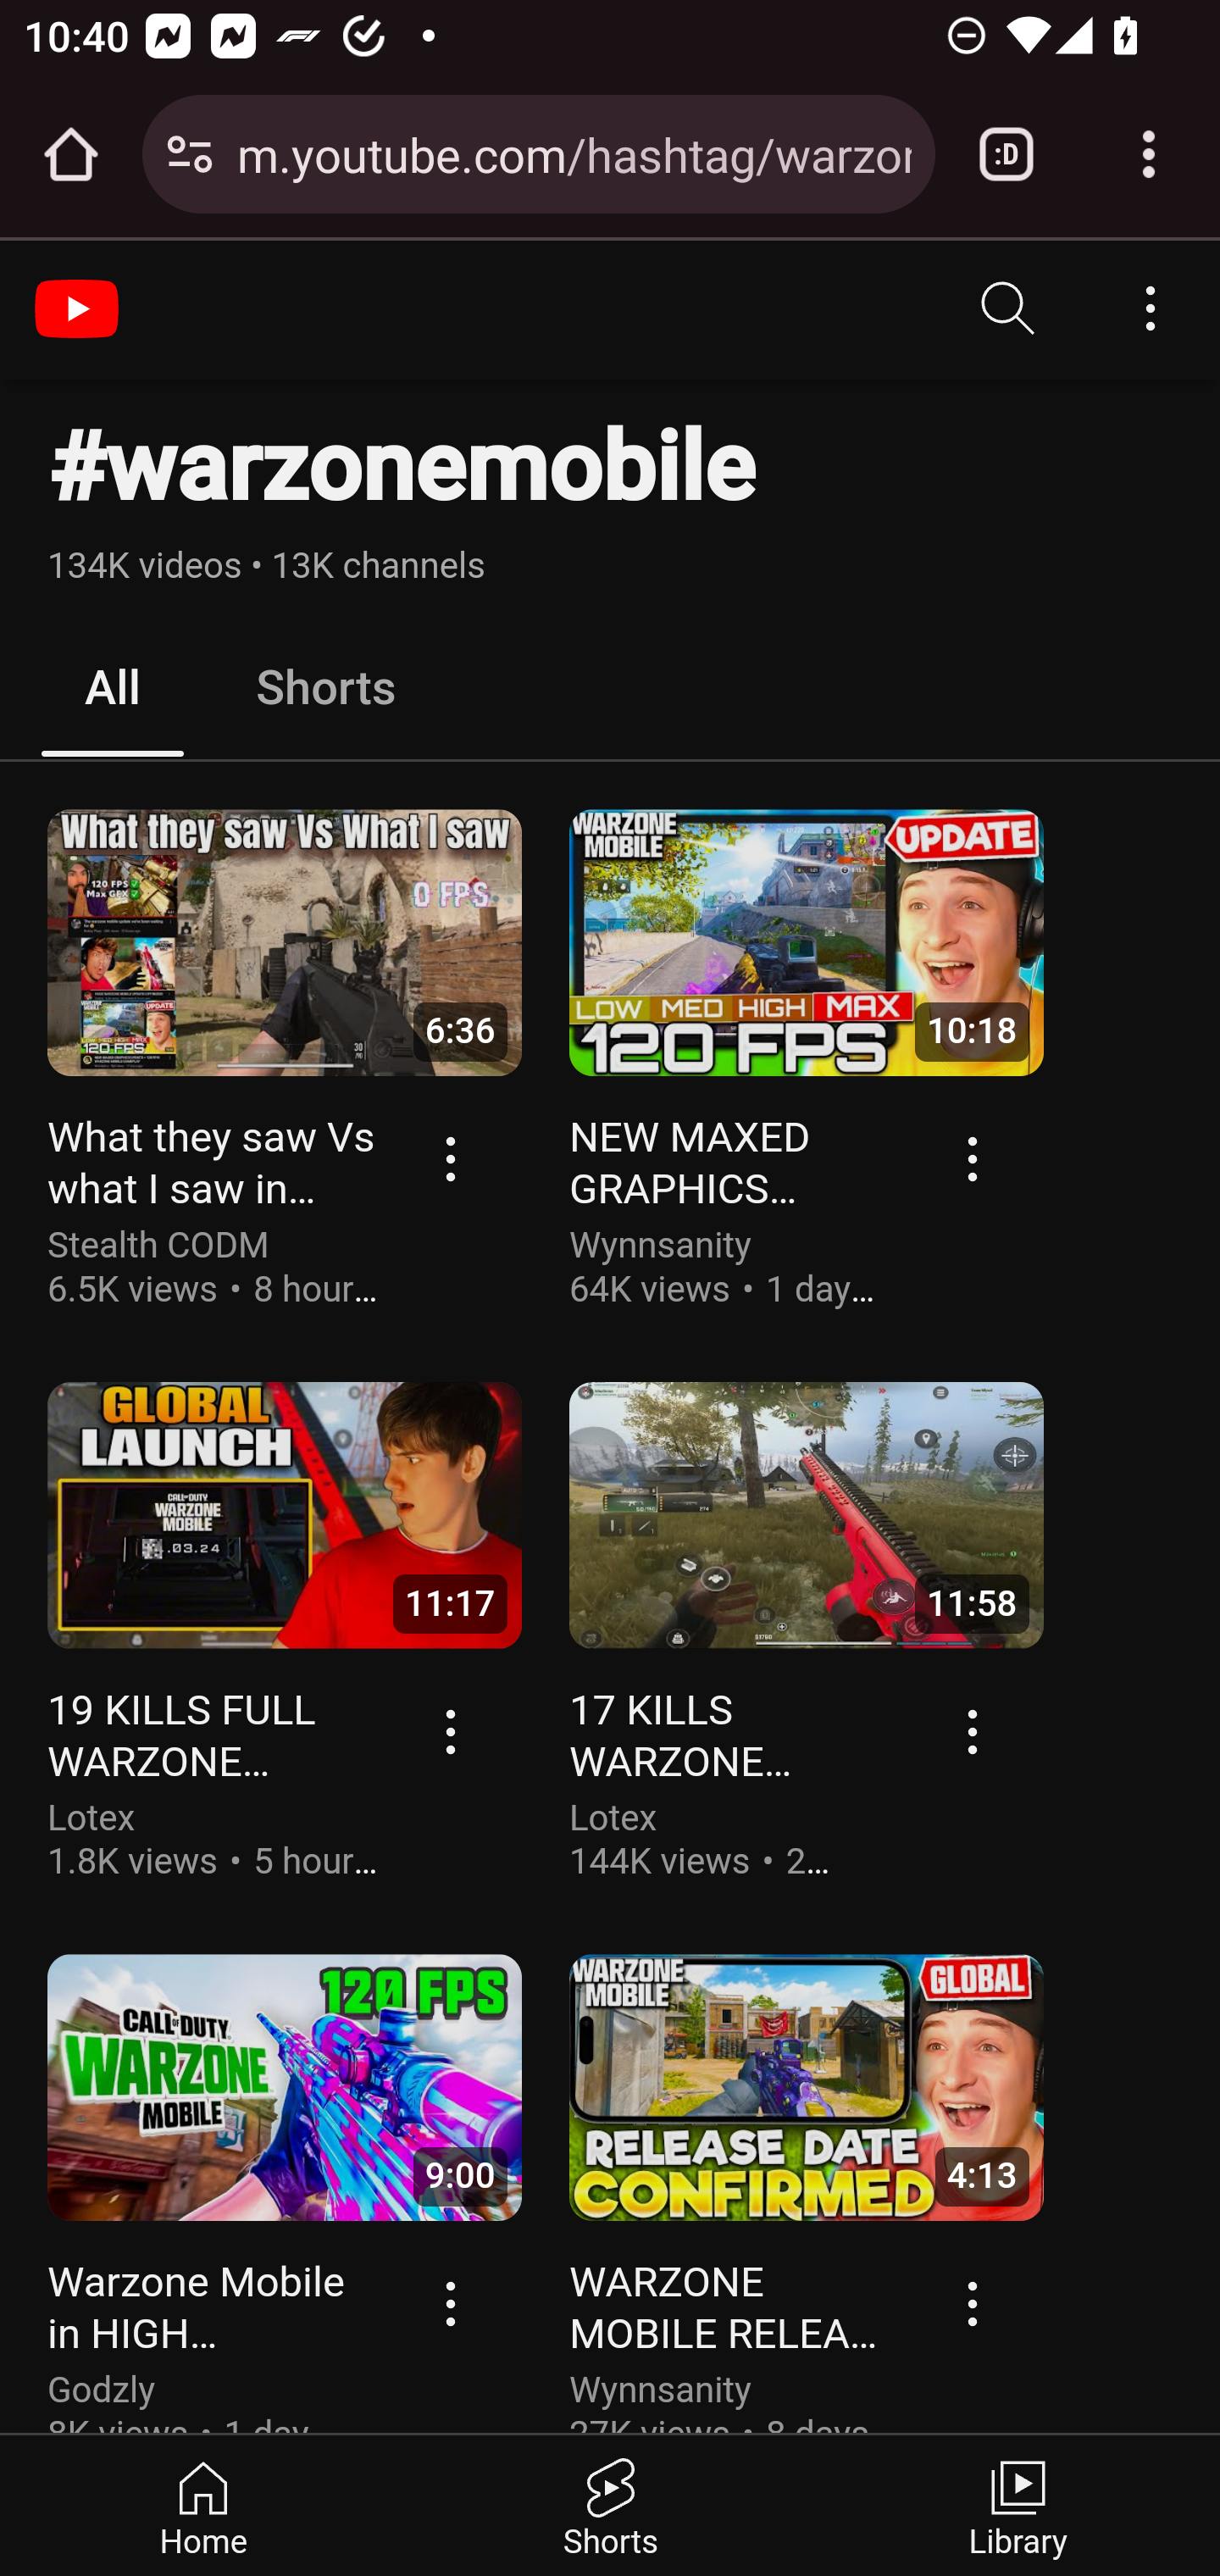 The width and height of the screenshot is (1220, 2576). What do you see at coordinates (574, 153) in the screenshot?
I see `m.youtube.com/hashtag/warzonemobile` at bounding box center [574, 153].